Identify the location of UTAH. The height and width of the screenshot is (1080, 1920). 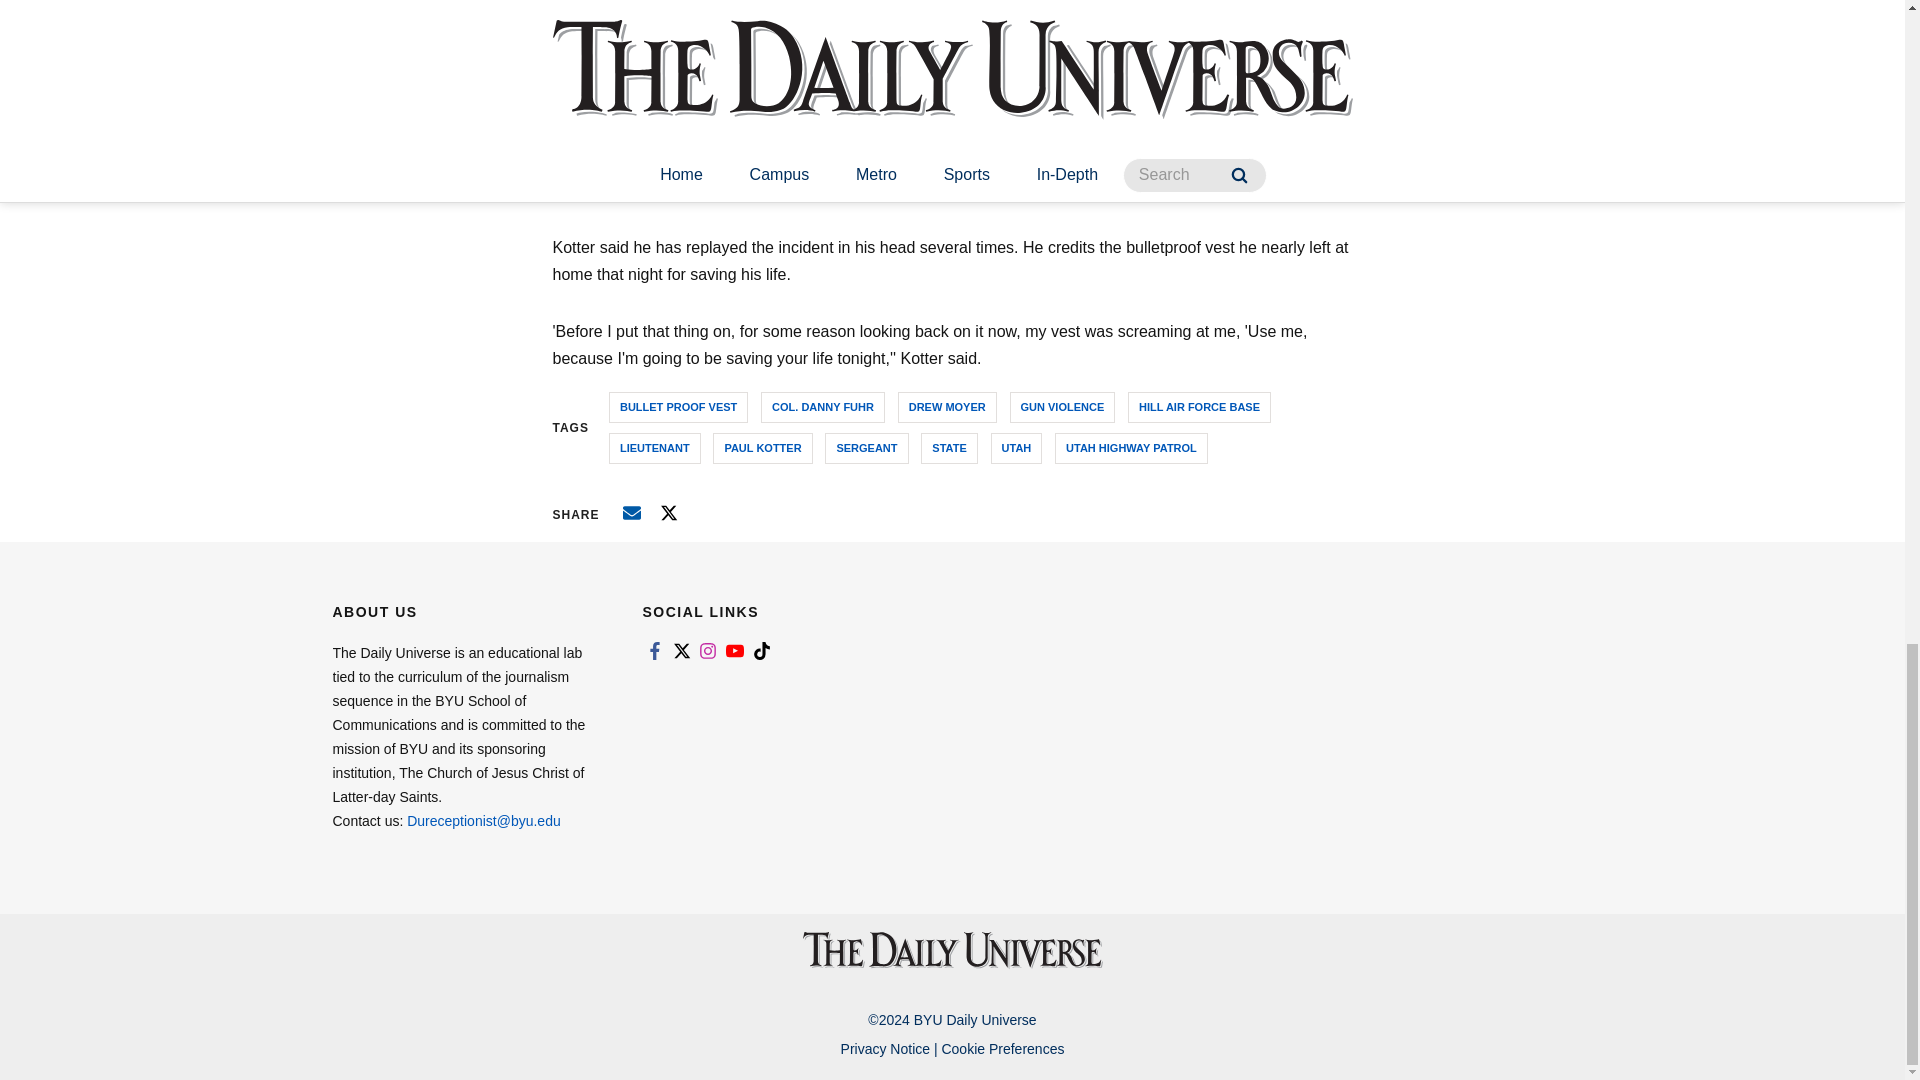
(1016, 448).